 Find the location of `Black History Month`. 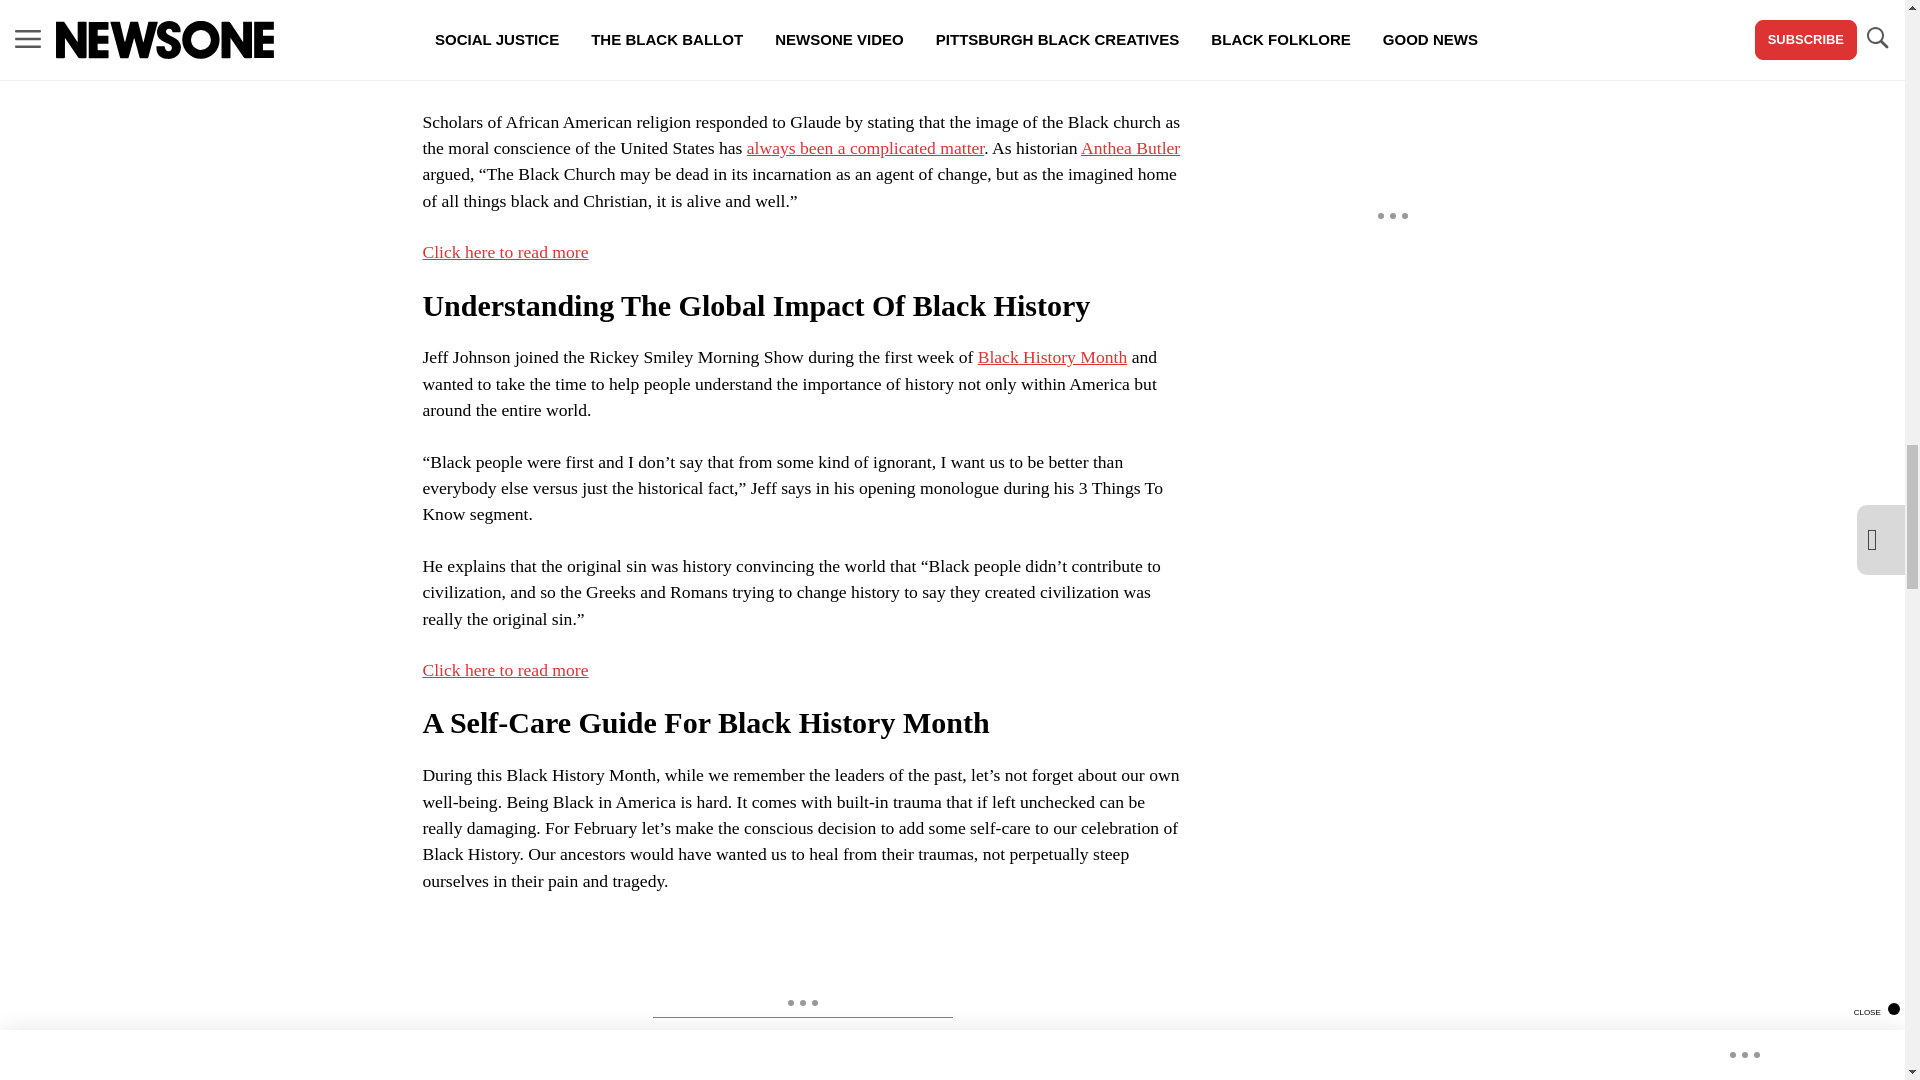

Black History Month is located at coordinates (1052, 356).